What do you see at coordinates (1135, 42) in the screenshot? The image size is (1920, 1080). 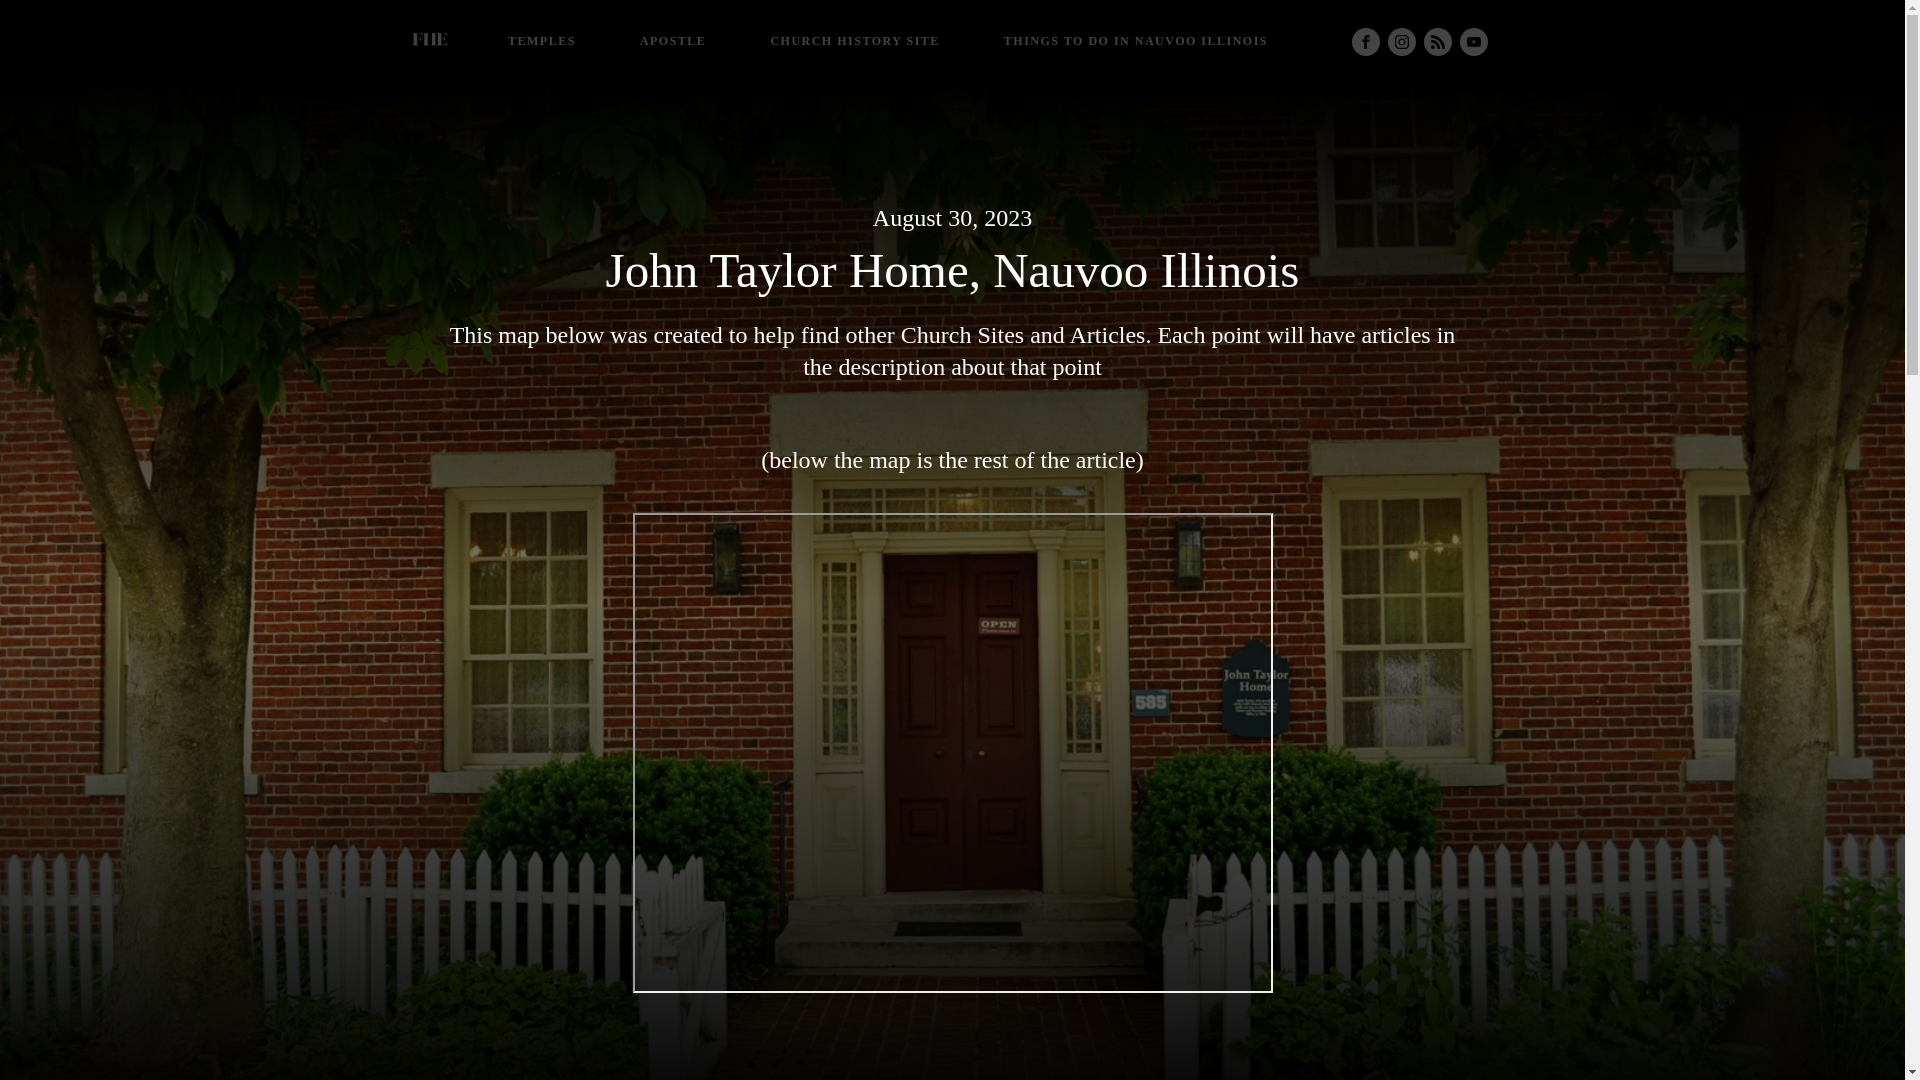 I see `THINGS TO DO IN NAUVOO ILLINOIS` at bounding box center [1135, 42].